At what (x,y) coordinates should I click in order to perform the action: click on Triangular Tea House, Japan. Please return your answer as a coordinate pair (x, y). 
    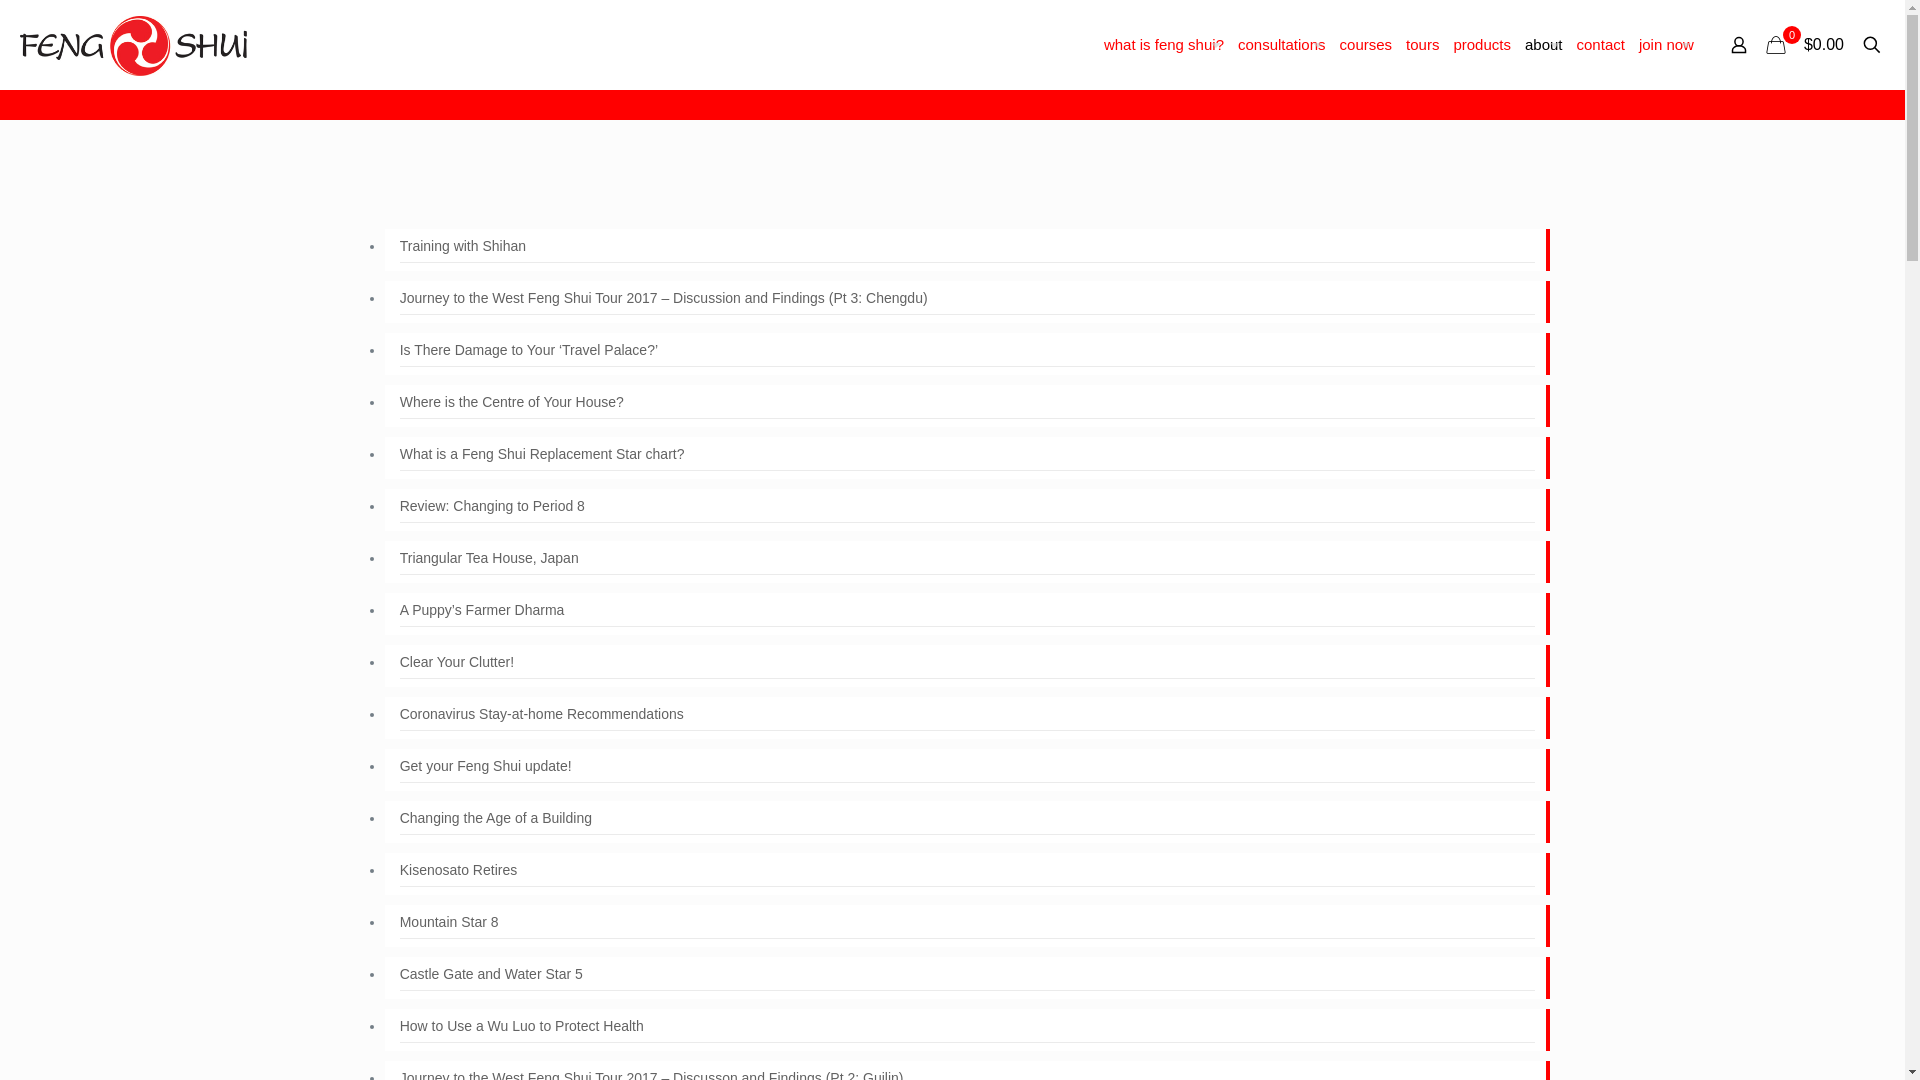
    Looking at the image, I should click on (968, 560).